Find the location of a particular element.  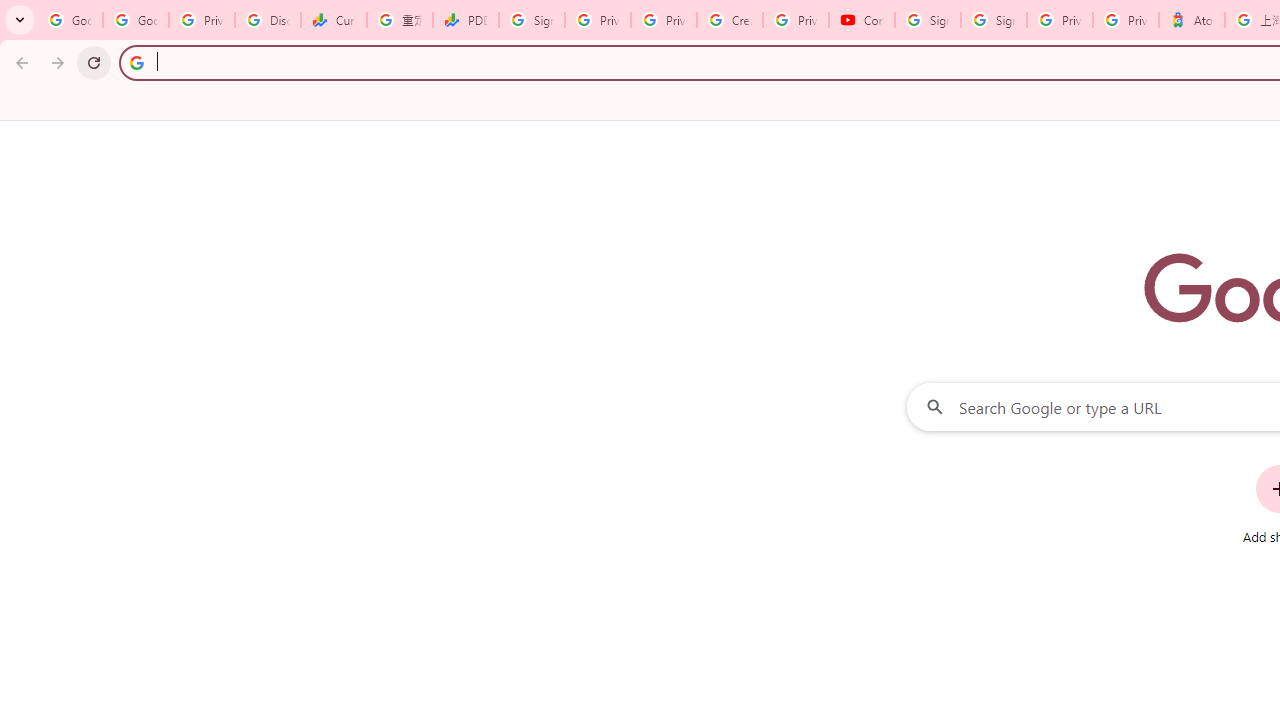

Create your Google Account is located at coordinates (730, 20).